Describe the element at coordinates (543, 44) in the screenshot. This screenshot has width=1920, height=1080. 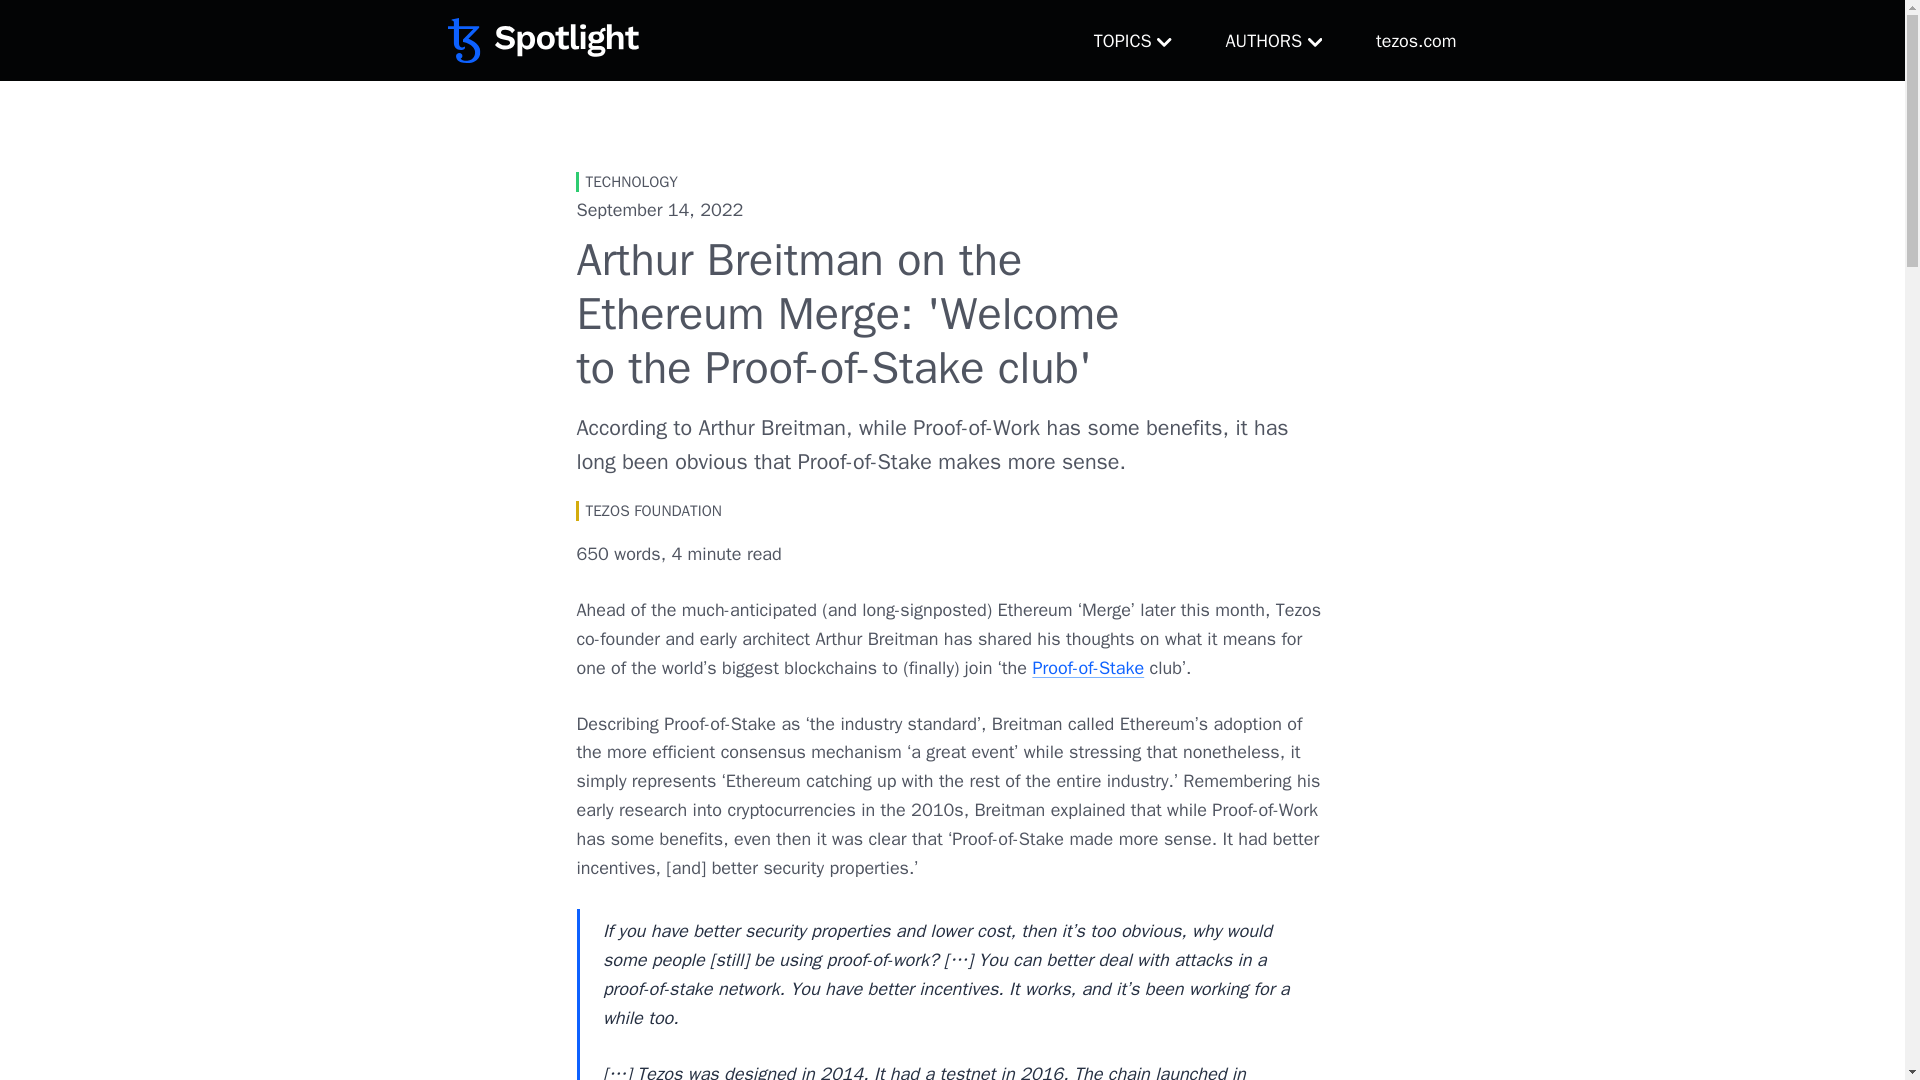
I see `Tezos Spotlight` at that location.